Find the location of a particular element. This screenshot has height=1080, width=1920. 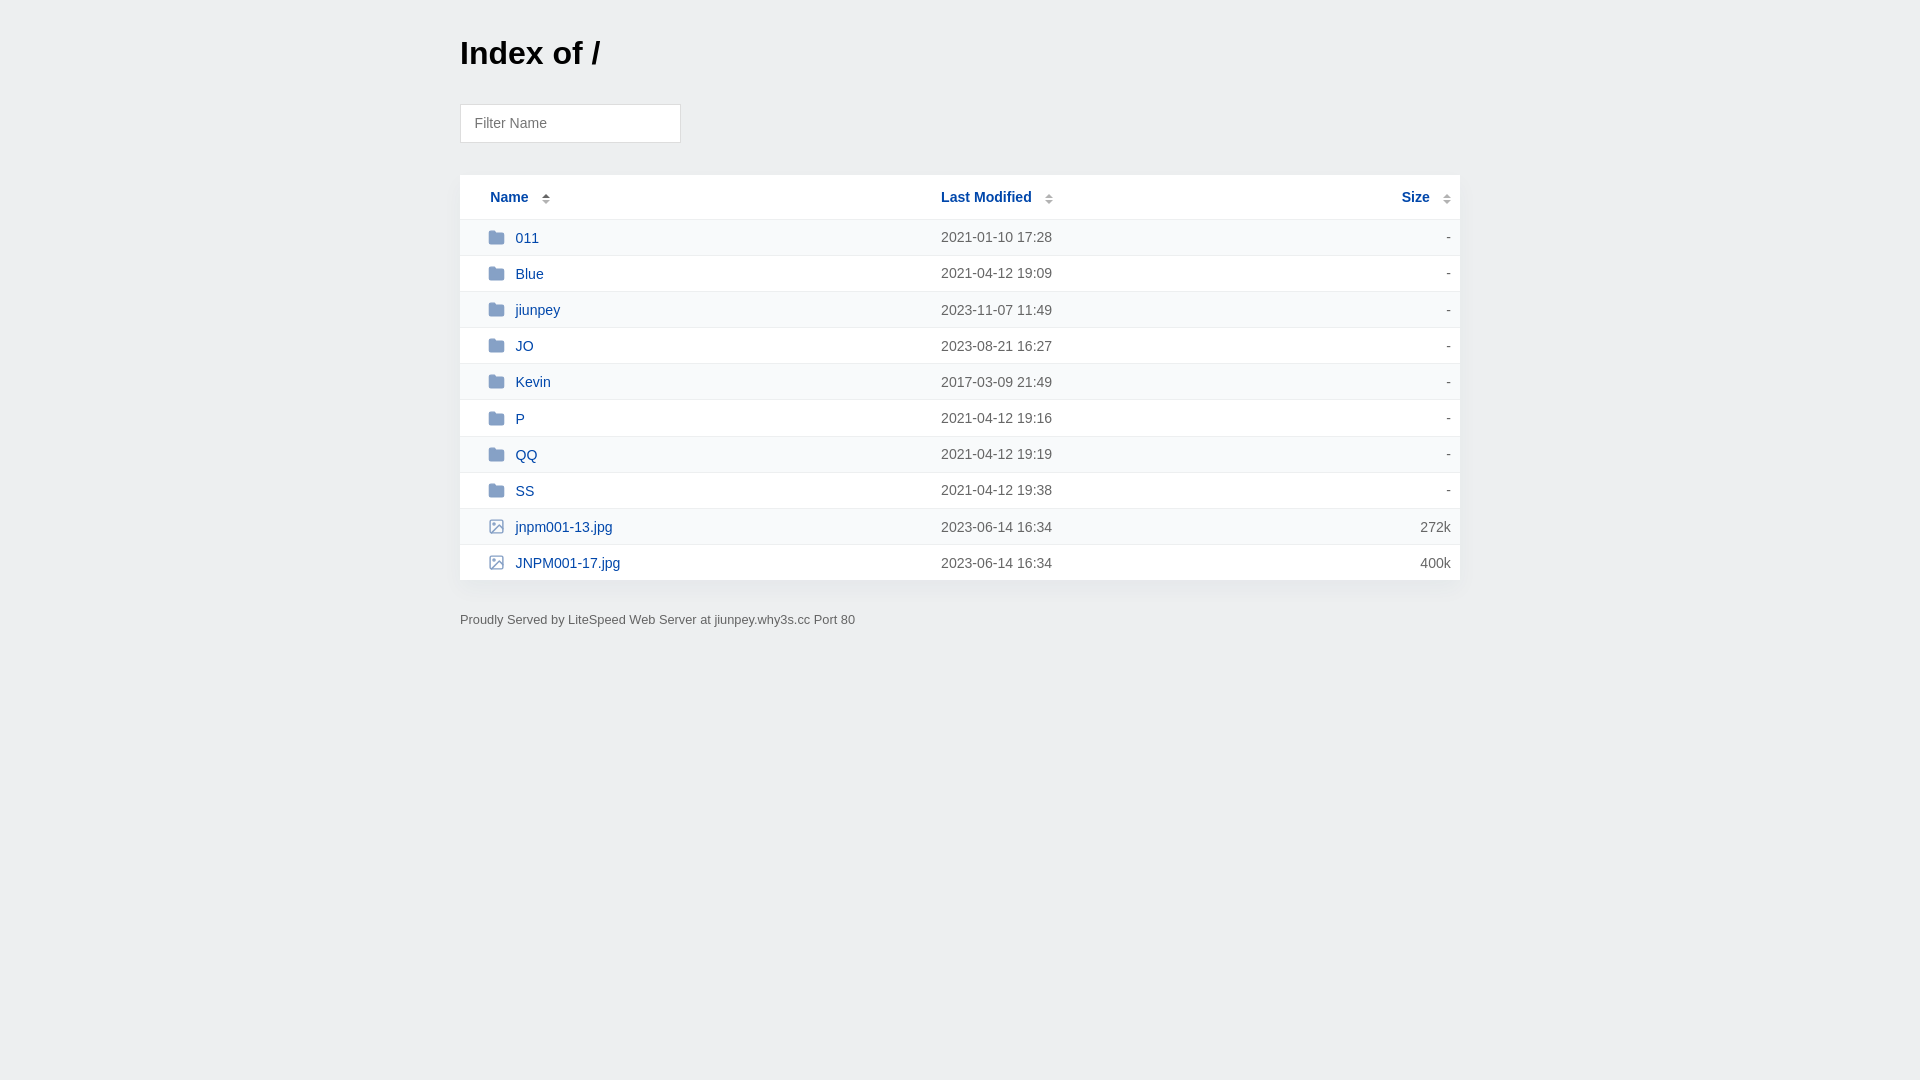

jiunpey is located at coordinates (706, 310).